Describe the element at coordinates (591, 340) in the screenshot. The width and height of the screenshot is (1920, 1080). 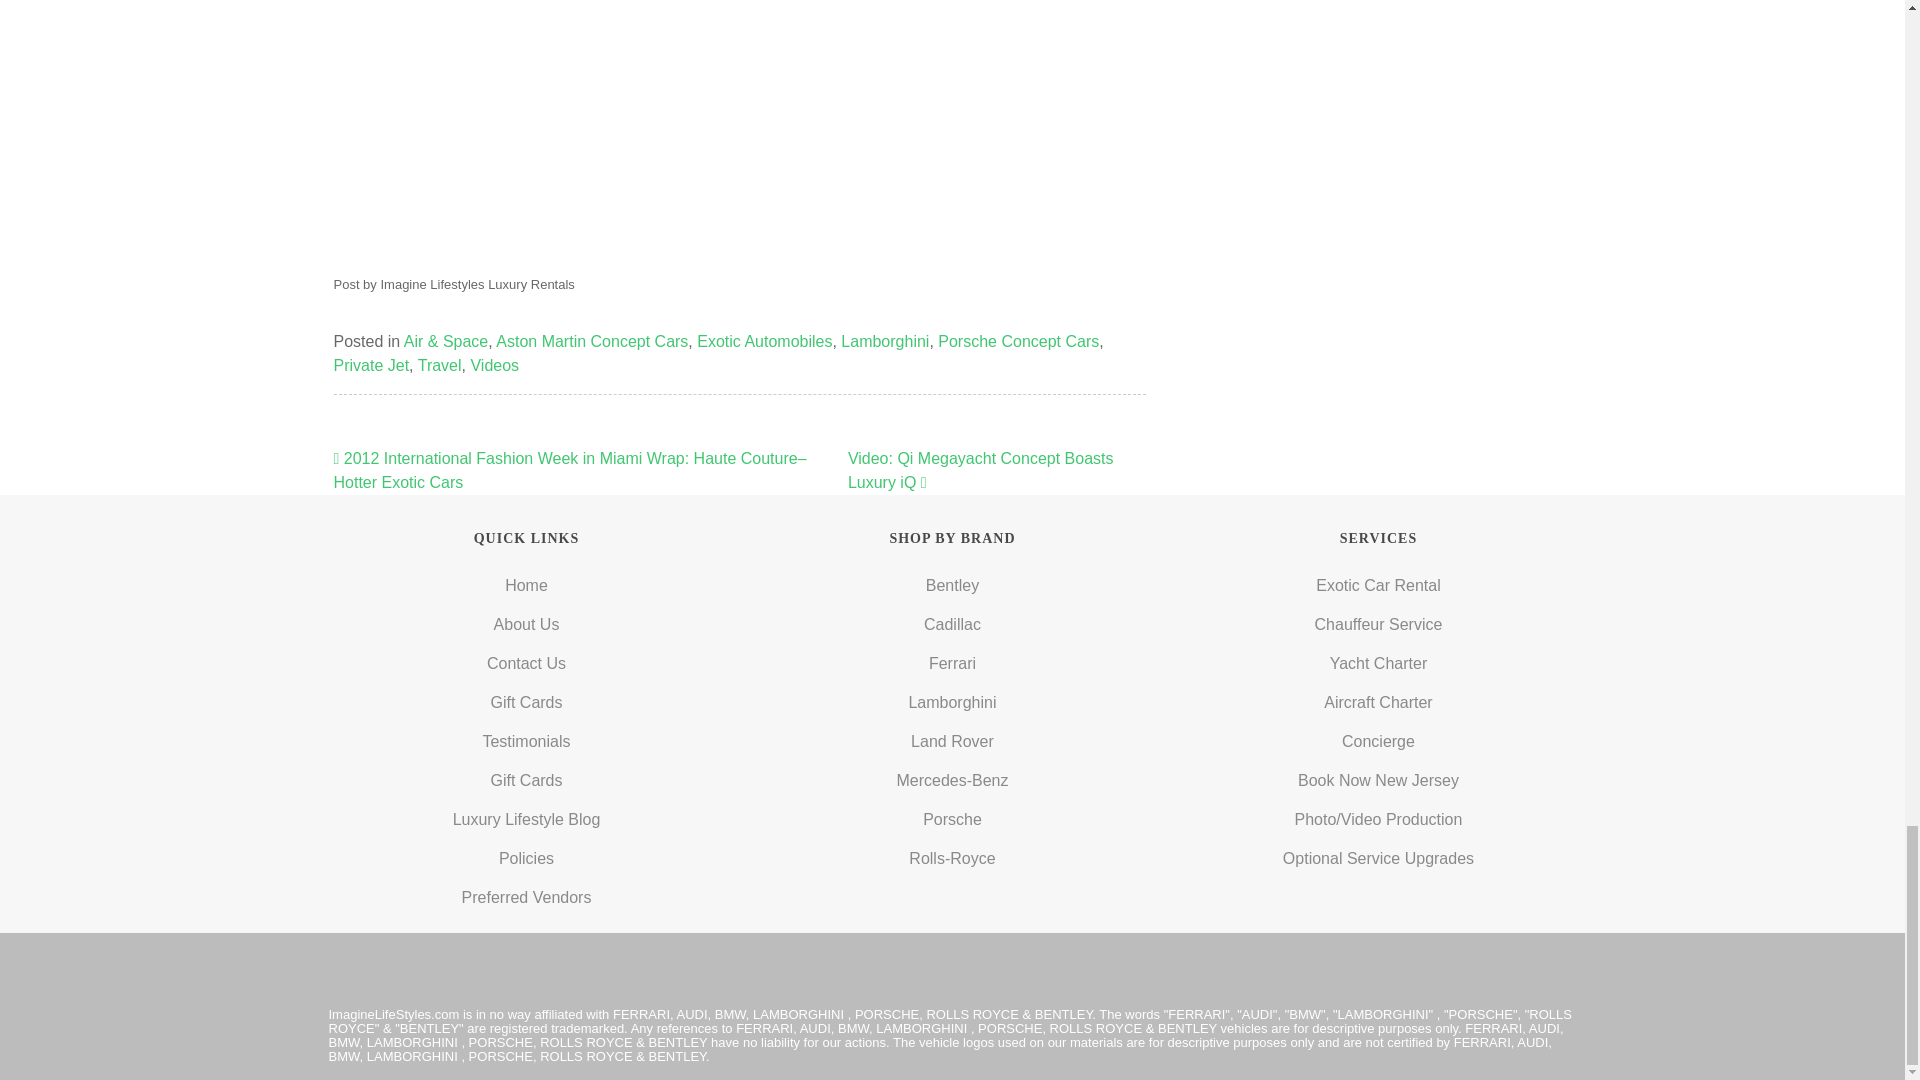
I see `Aston Martin Concept Cars` at that location.